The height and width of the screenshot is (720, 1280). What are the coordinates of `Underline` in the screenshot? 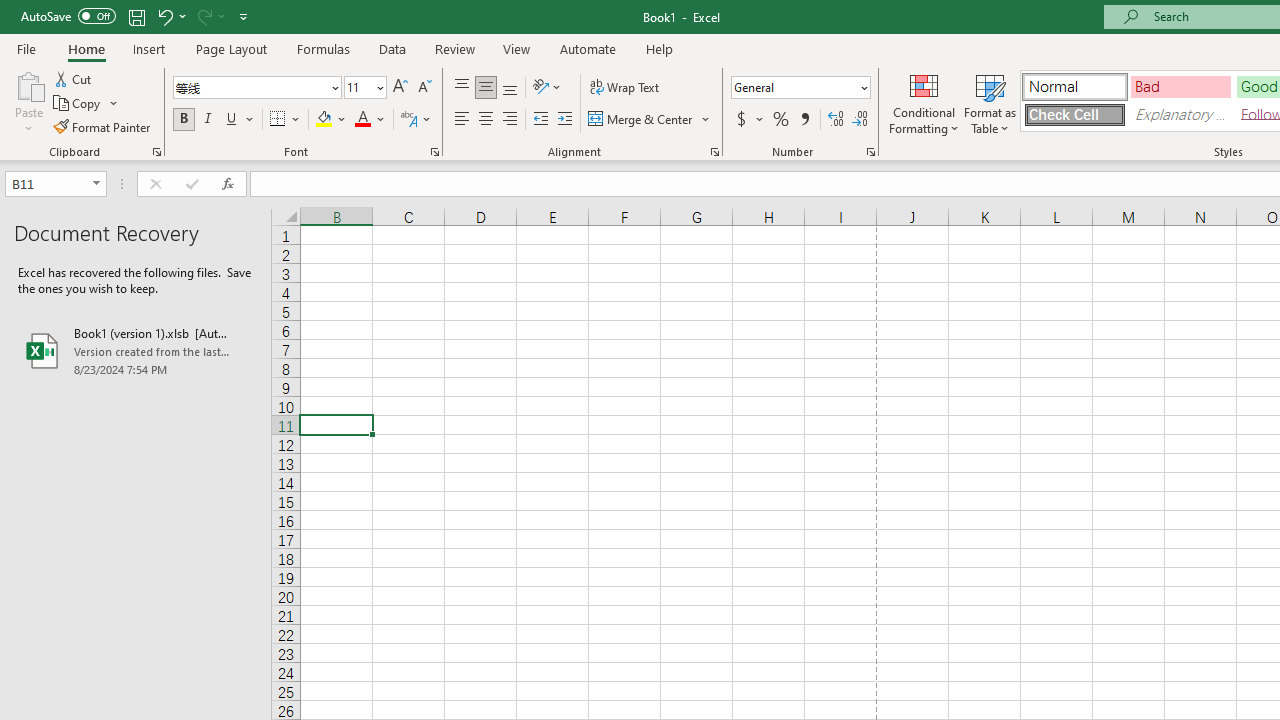 It's located at (232, 120).